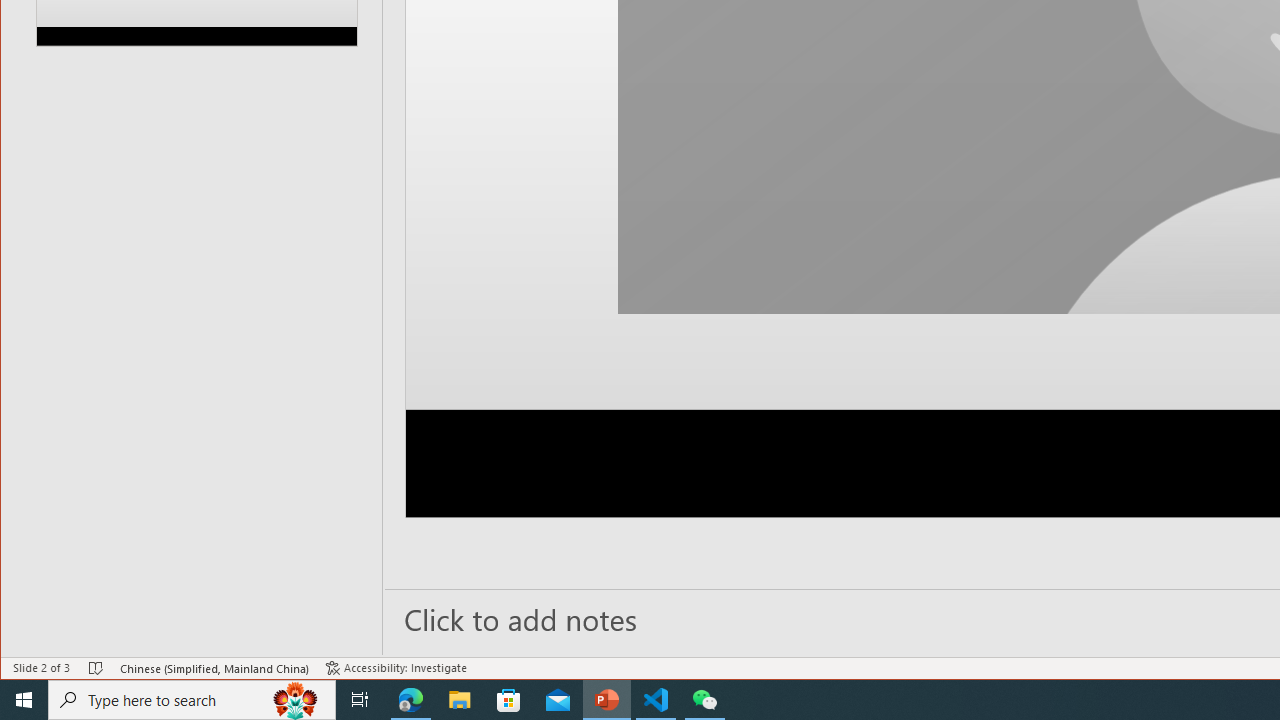 The width and height of the screenshot is (1280, 720). What do you see at coordinates (656, 700) in the screenshot?
I see `Visual Studio Code - 1 running window` at bounding box center [656, 700].